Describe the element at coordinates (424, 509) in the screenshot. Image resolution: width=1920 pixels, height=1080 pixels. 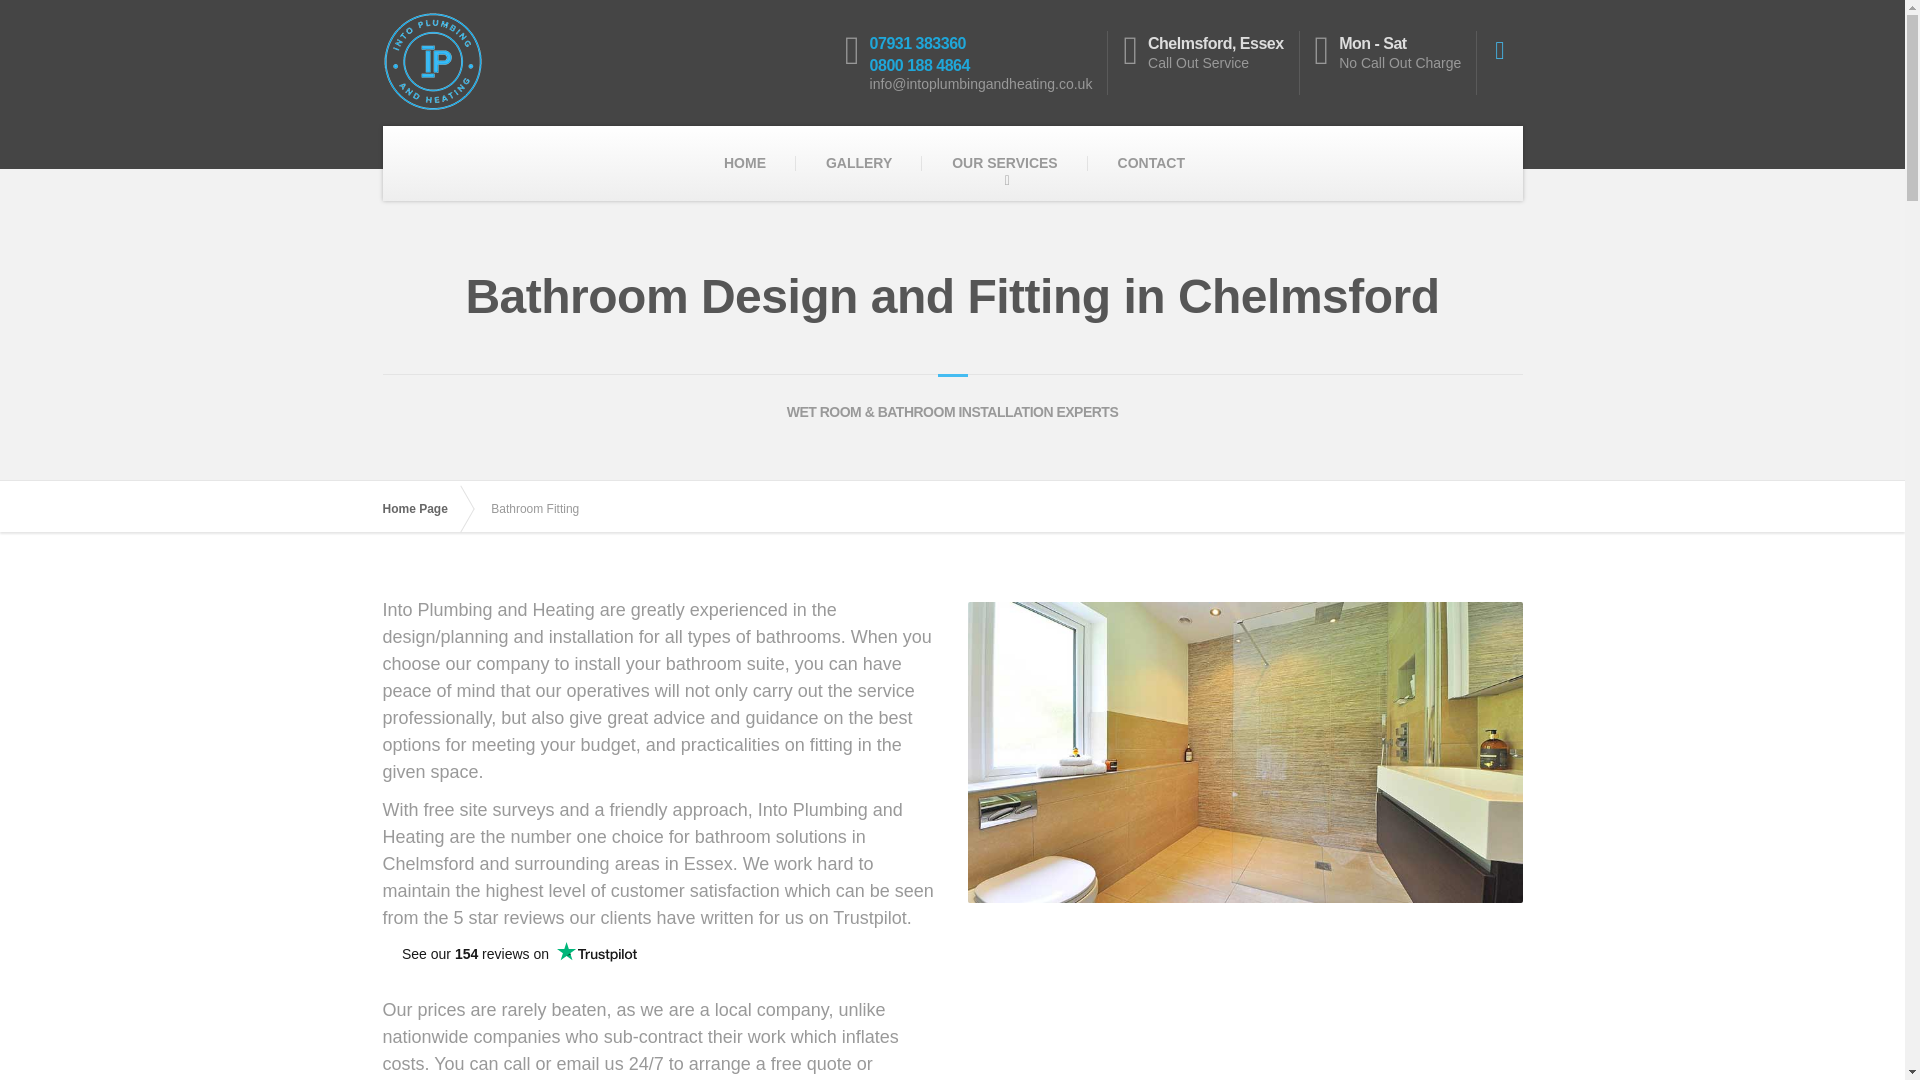
I see `Plumbers Chelmsford` at that location.